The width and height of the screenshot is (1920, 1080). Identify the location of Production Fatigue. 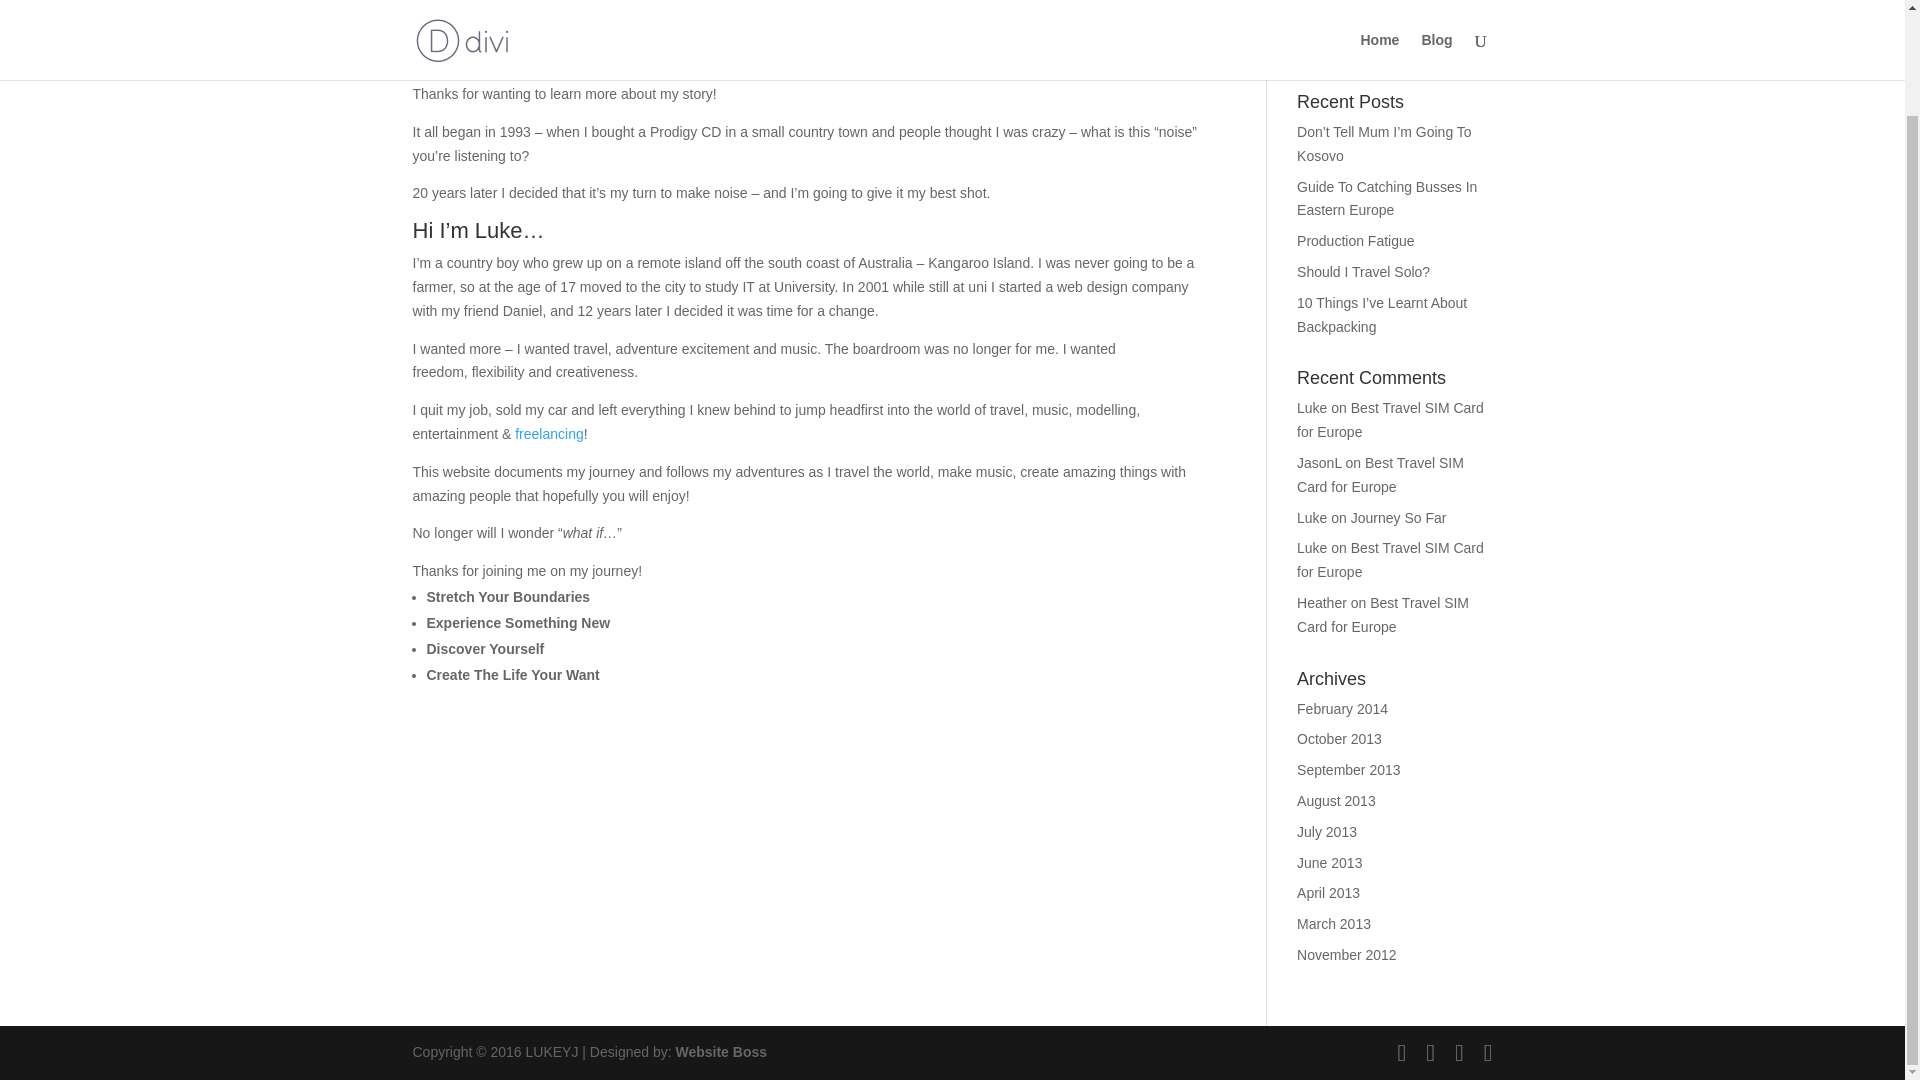
(1356, 241).